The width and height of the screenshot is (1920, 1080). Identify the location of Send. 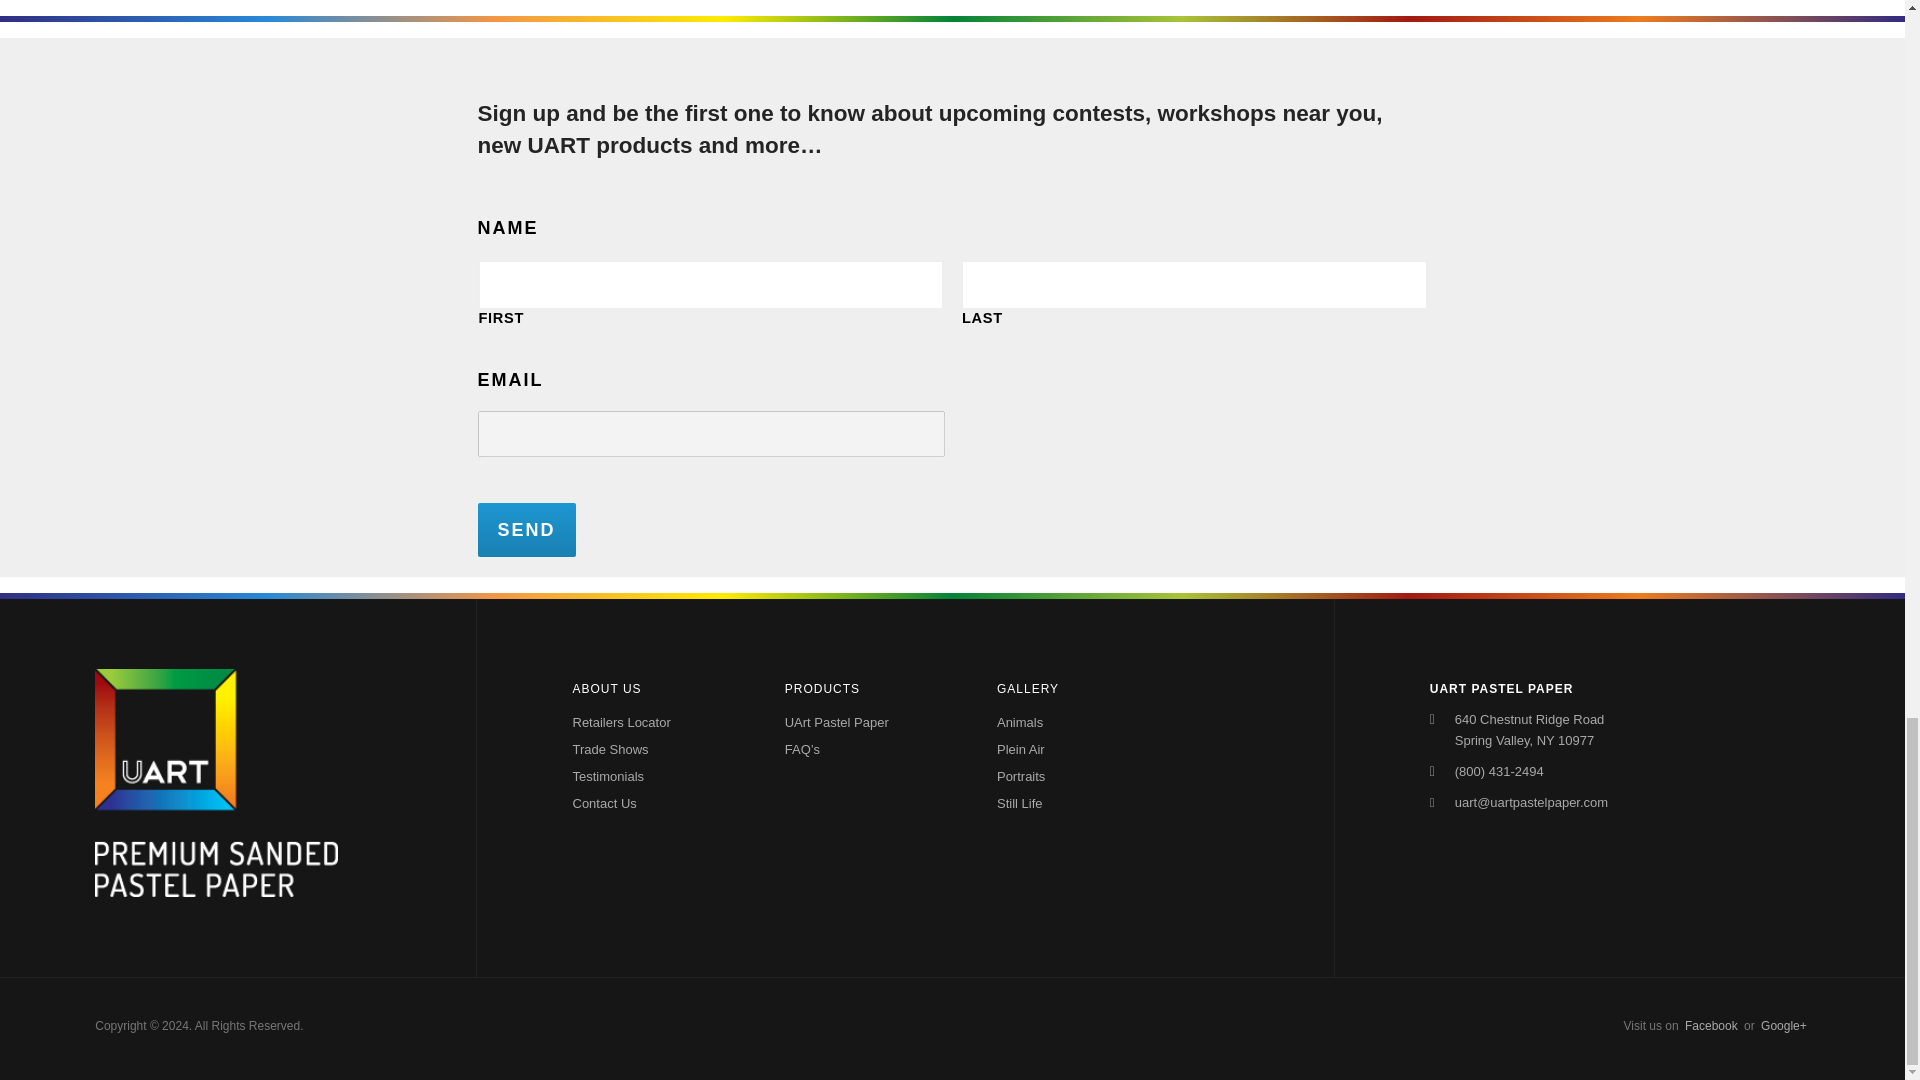
(527, 530).